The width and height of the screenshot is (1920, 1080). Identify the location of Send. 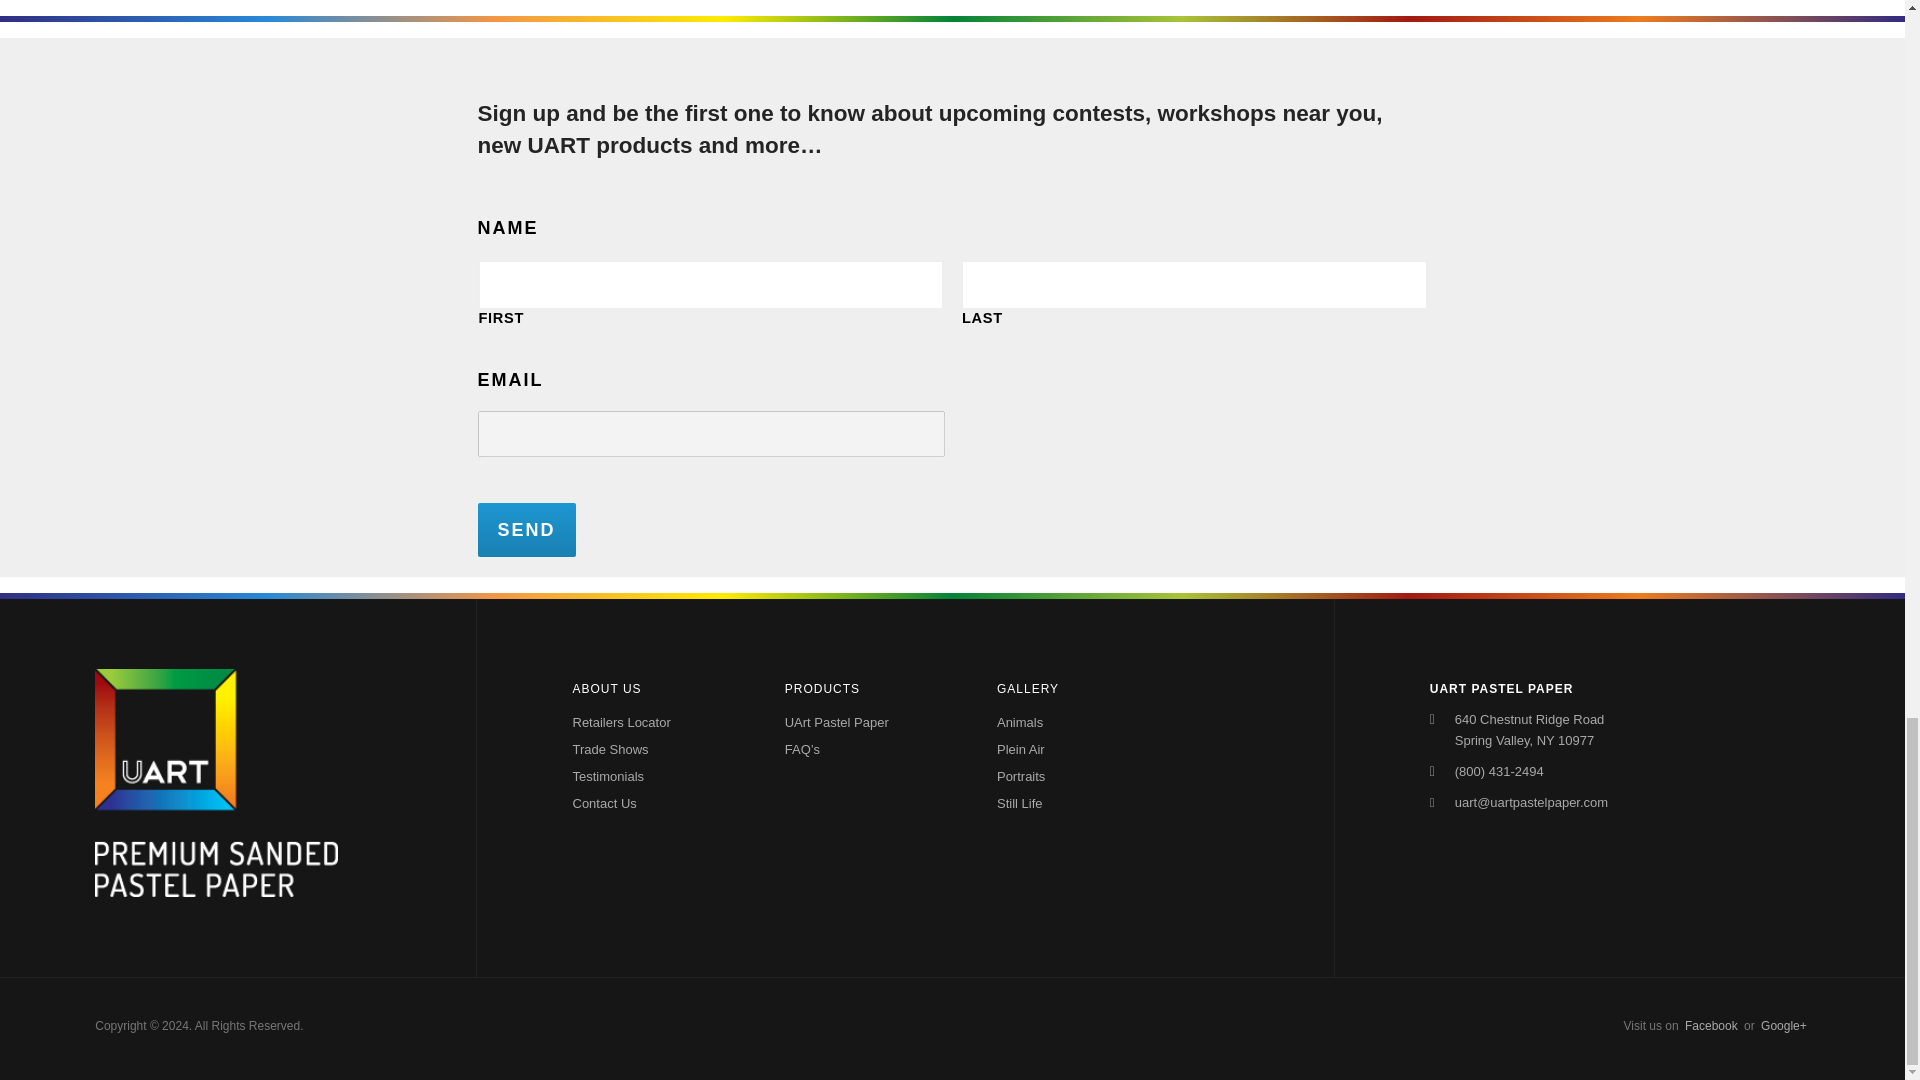
(527, 530).